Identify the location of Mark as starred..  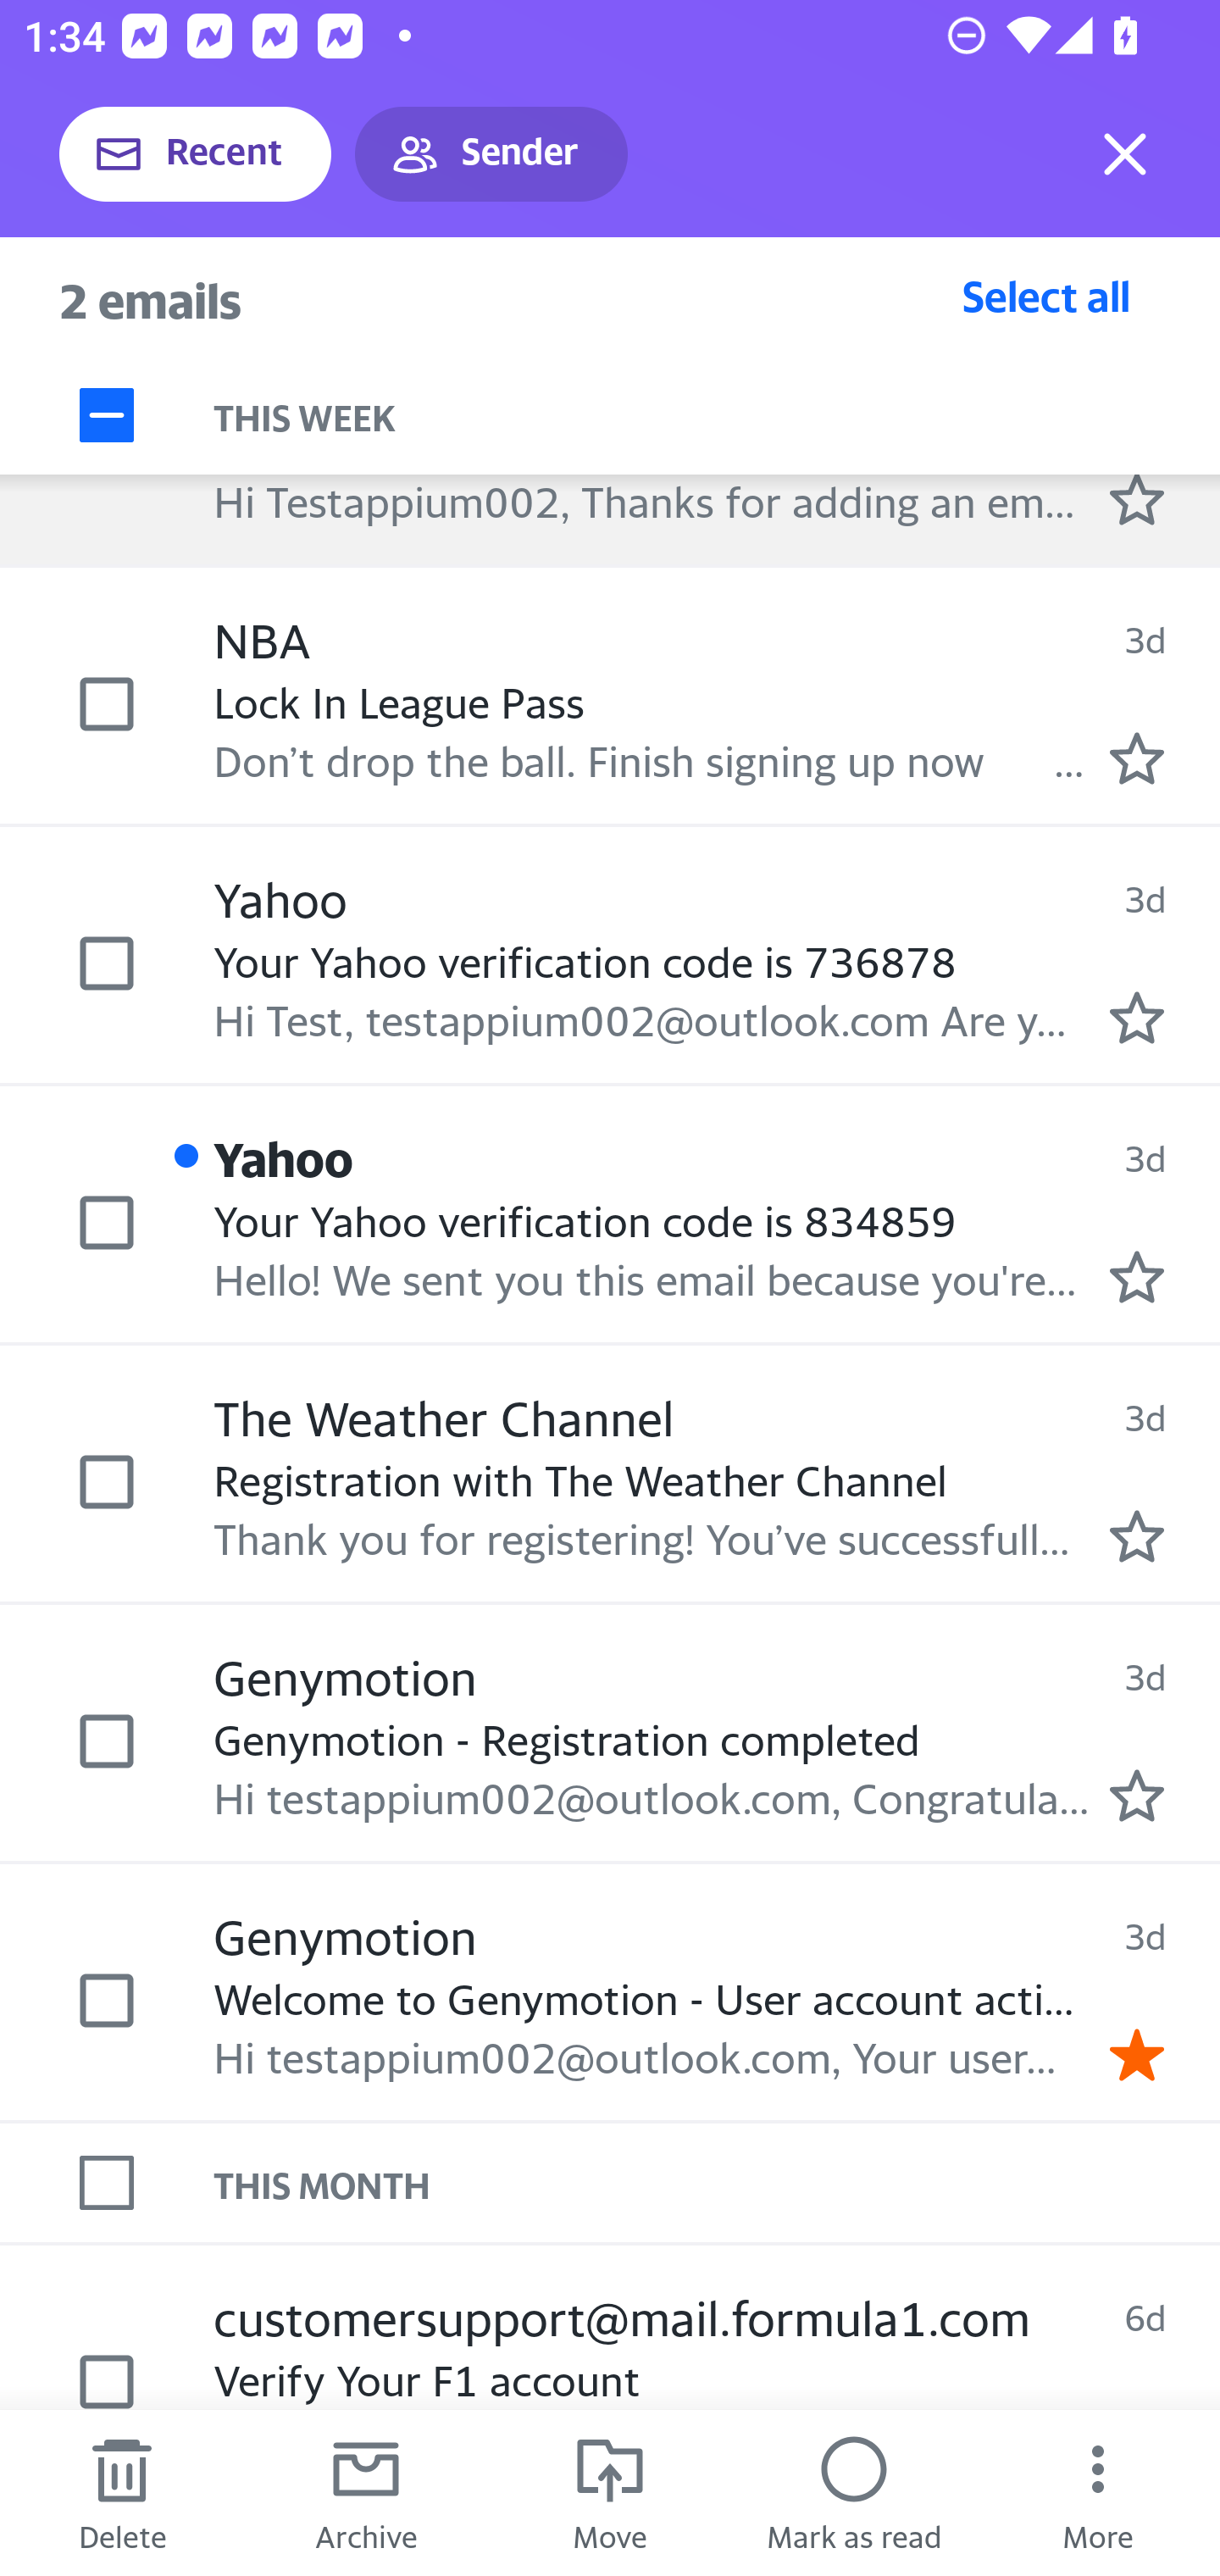
(1137, 1019).